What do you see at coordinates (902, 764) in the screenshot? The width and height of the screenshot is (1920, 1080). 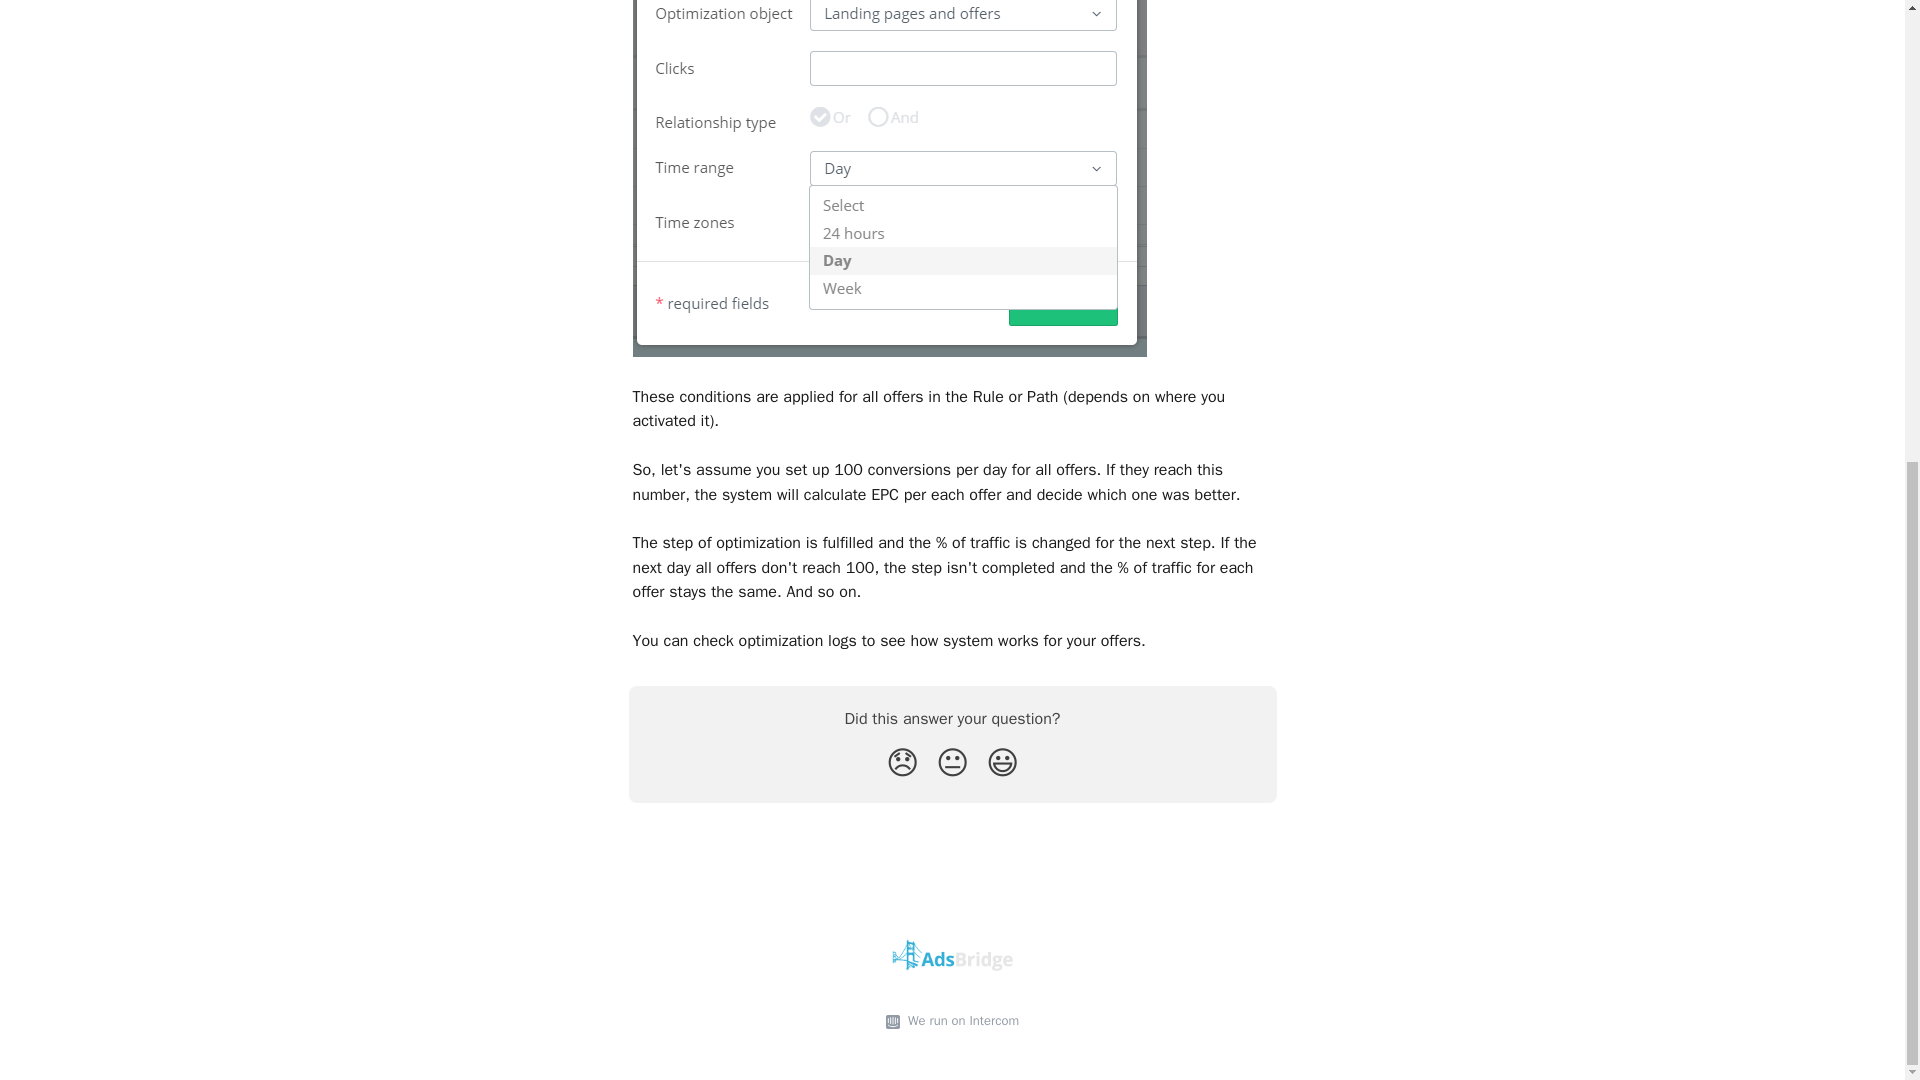 I see `Disappointed` at bounding box center [902, 764].